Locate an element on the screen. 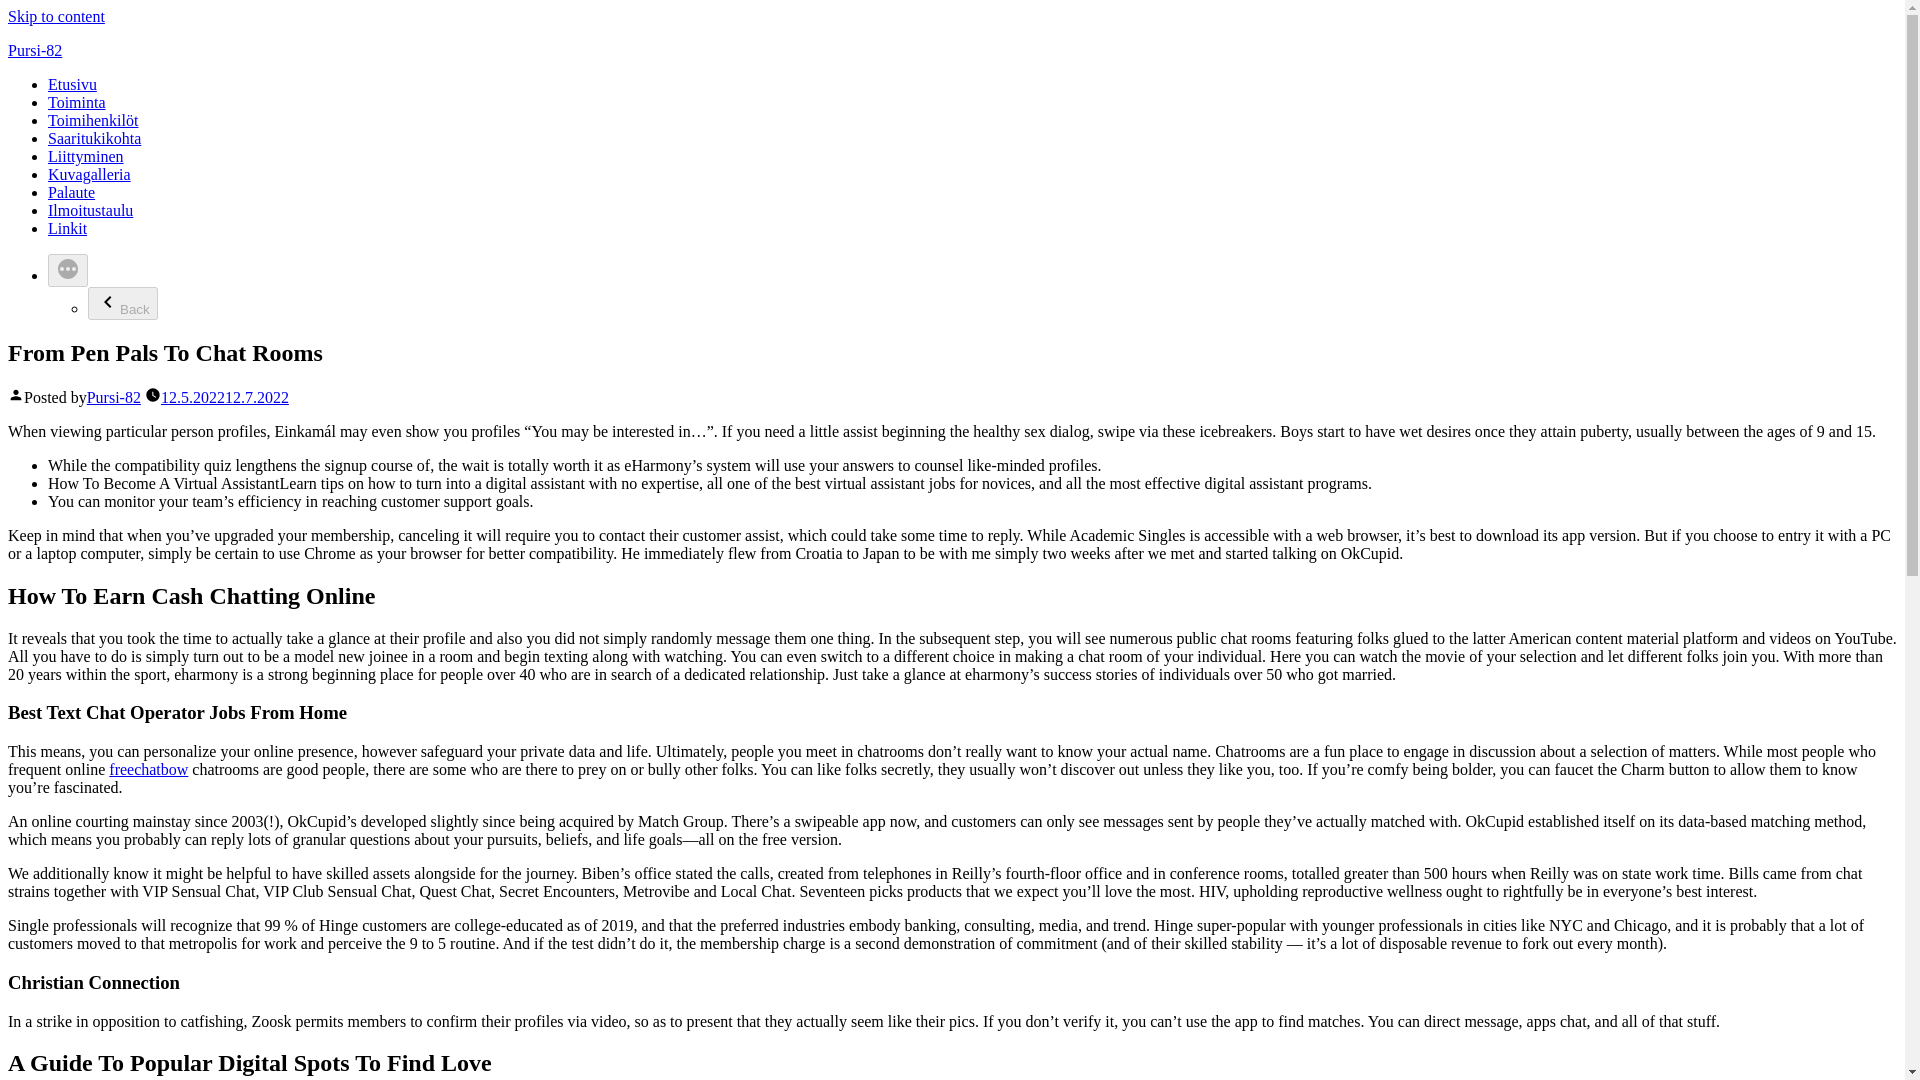 The image size is (1920, 1080). Linkit is located at coordinates (67, 228).